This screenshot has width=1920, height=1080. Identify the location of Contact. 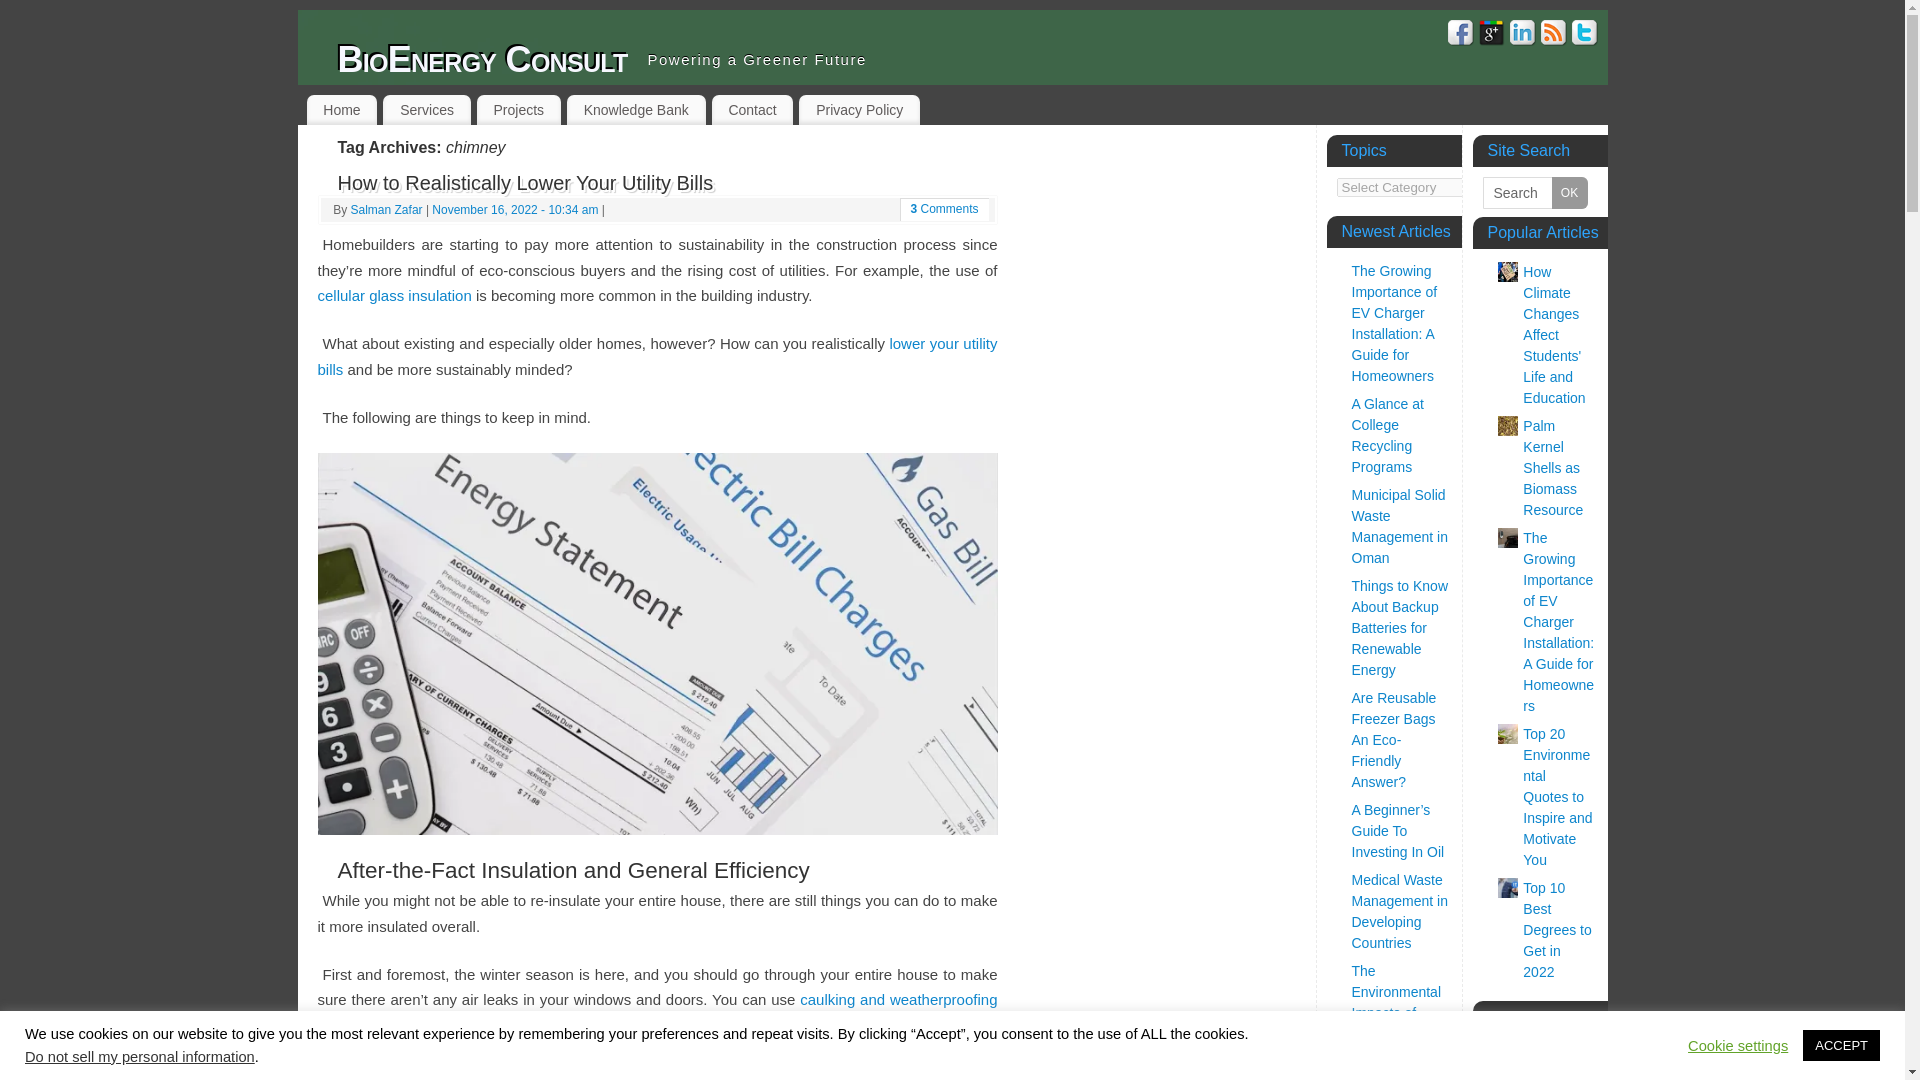
(753, 110).